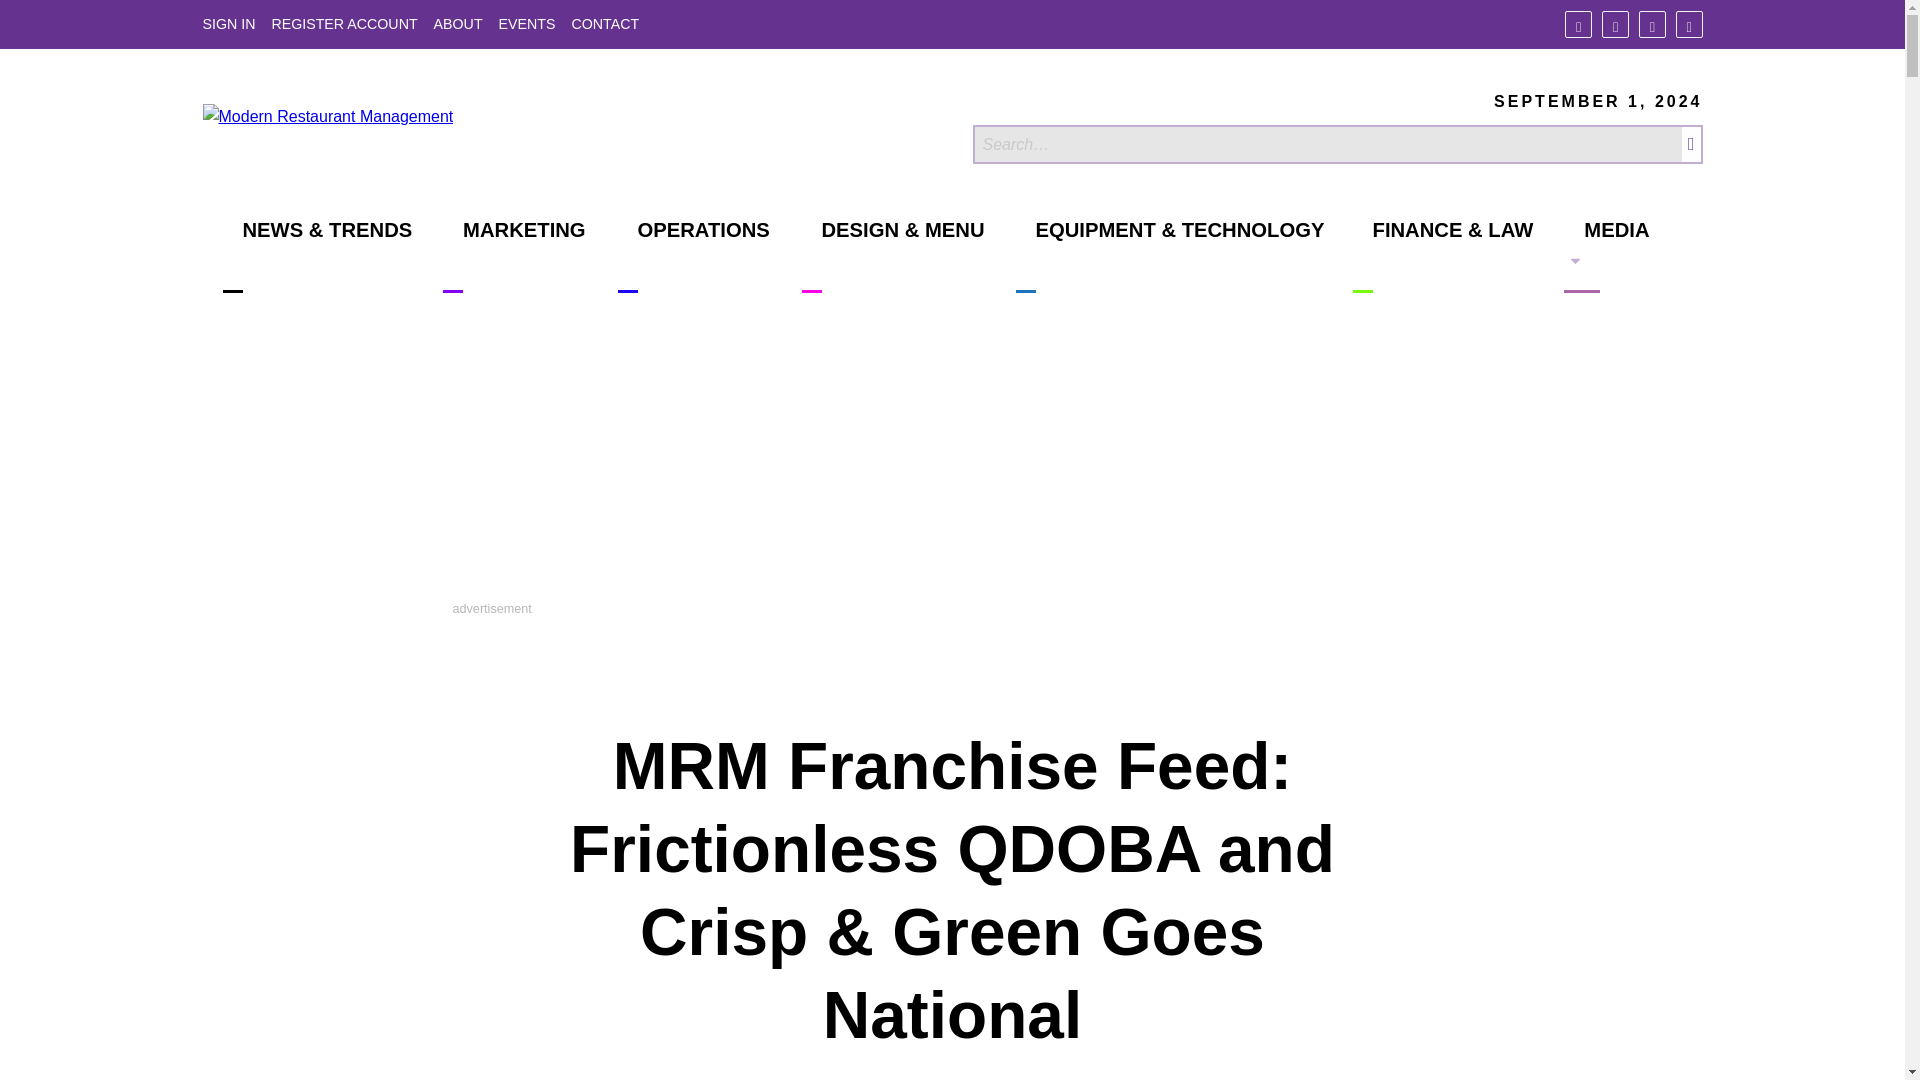 The width and height of the screenshot is (1920, 1080). What do you see at coordinates (528, 24) in the screenshot?
I see `EVENTS` at bounding box center [528, 24].